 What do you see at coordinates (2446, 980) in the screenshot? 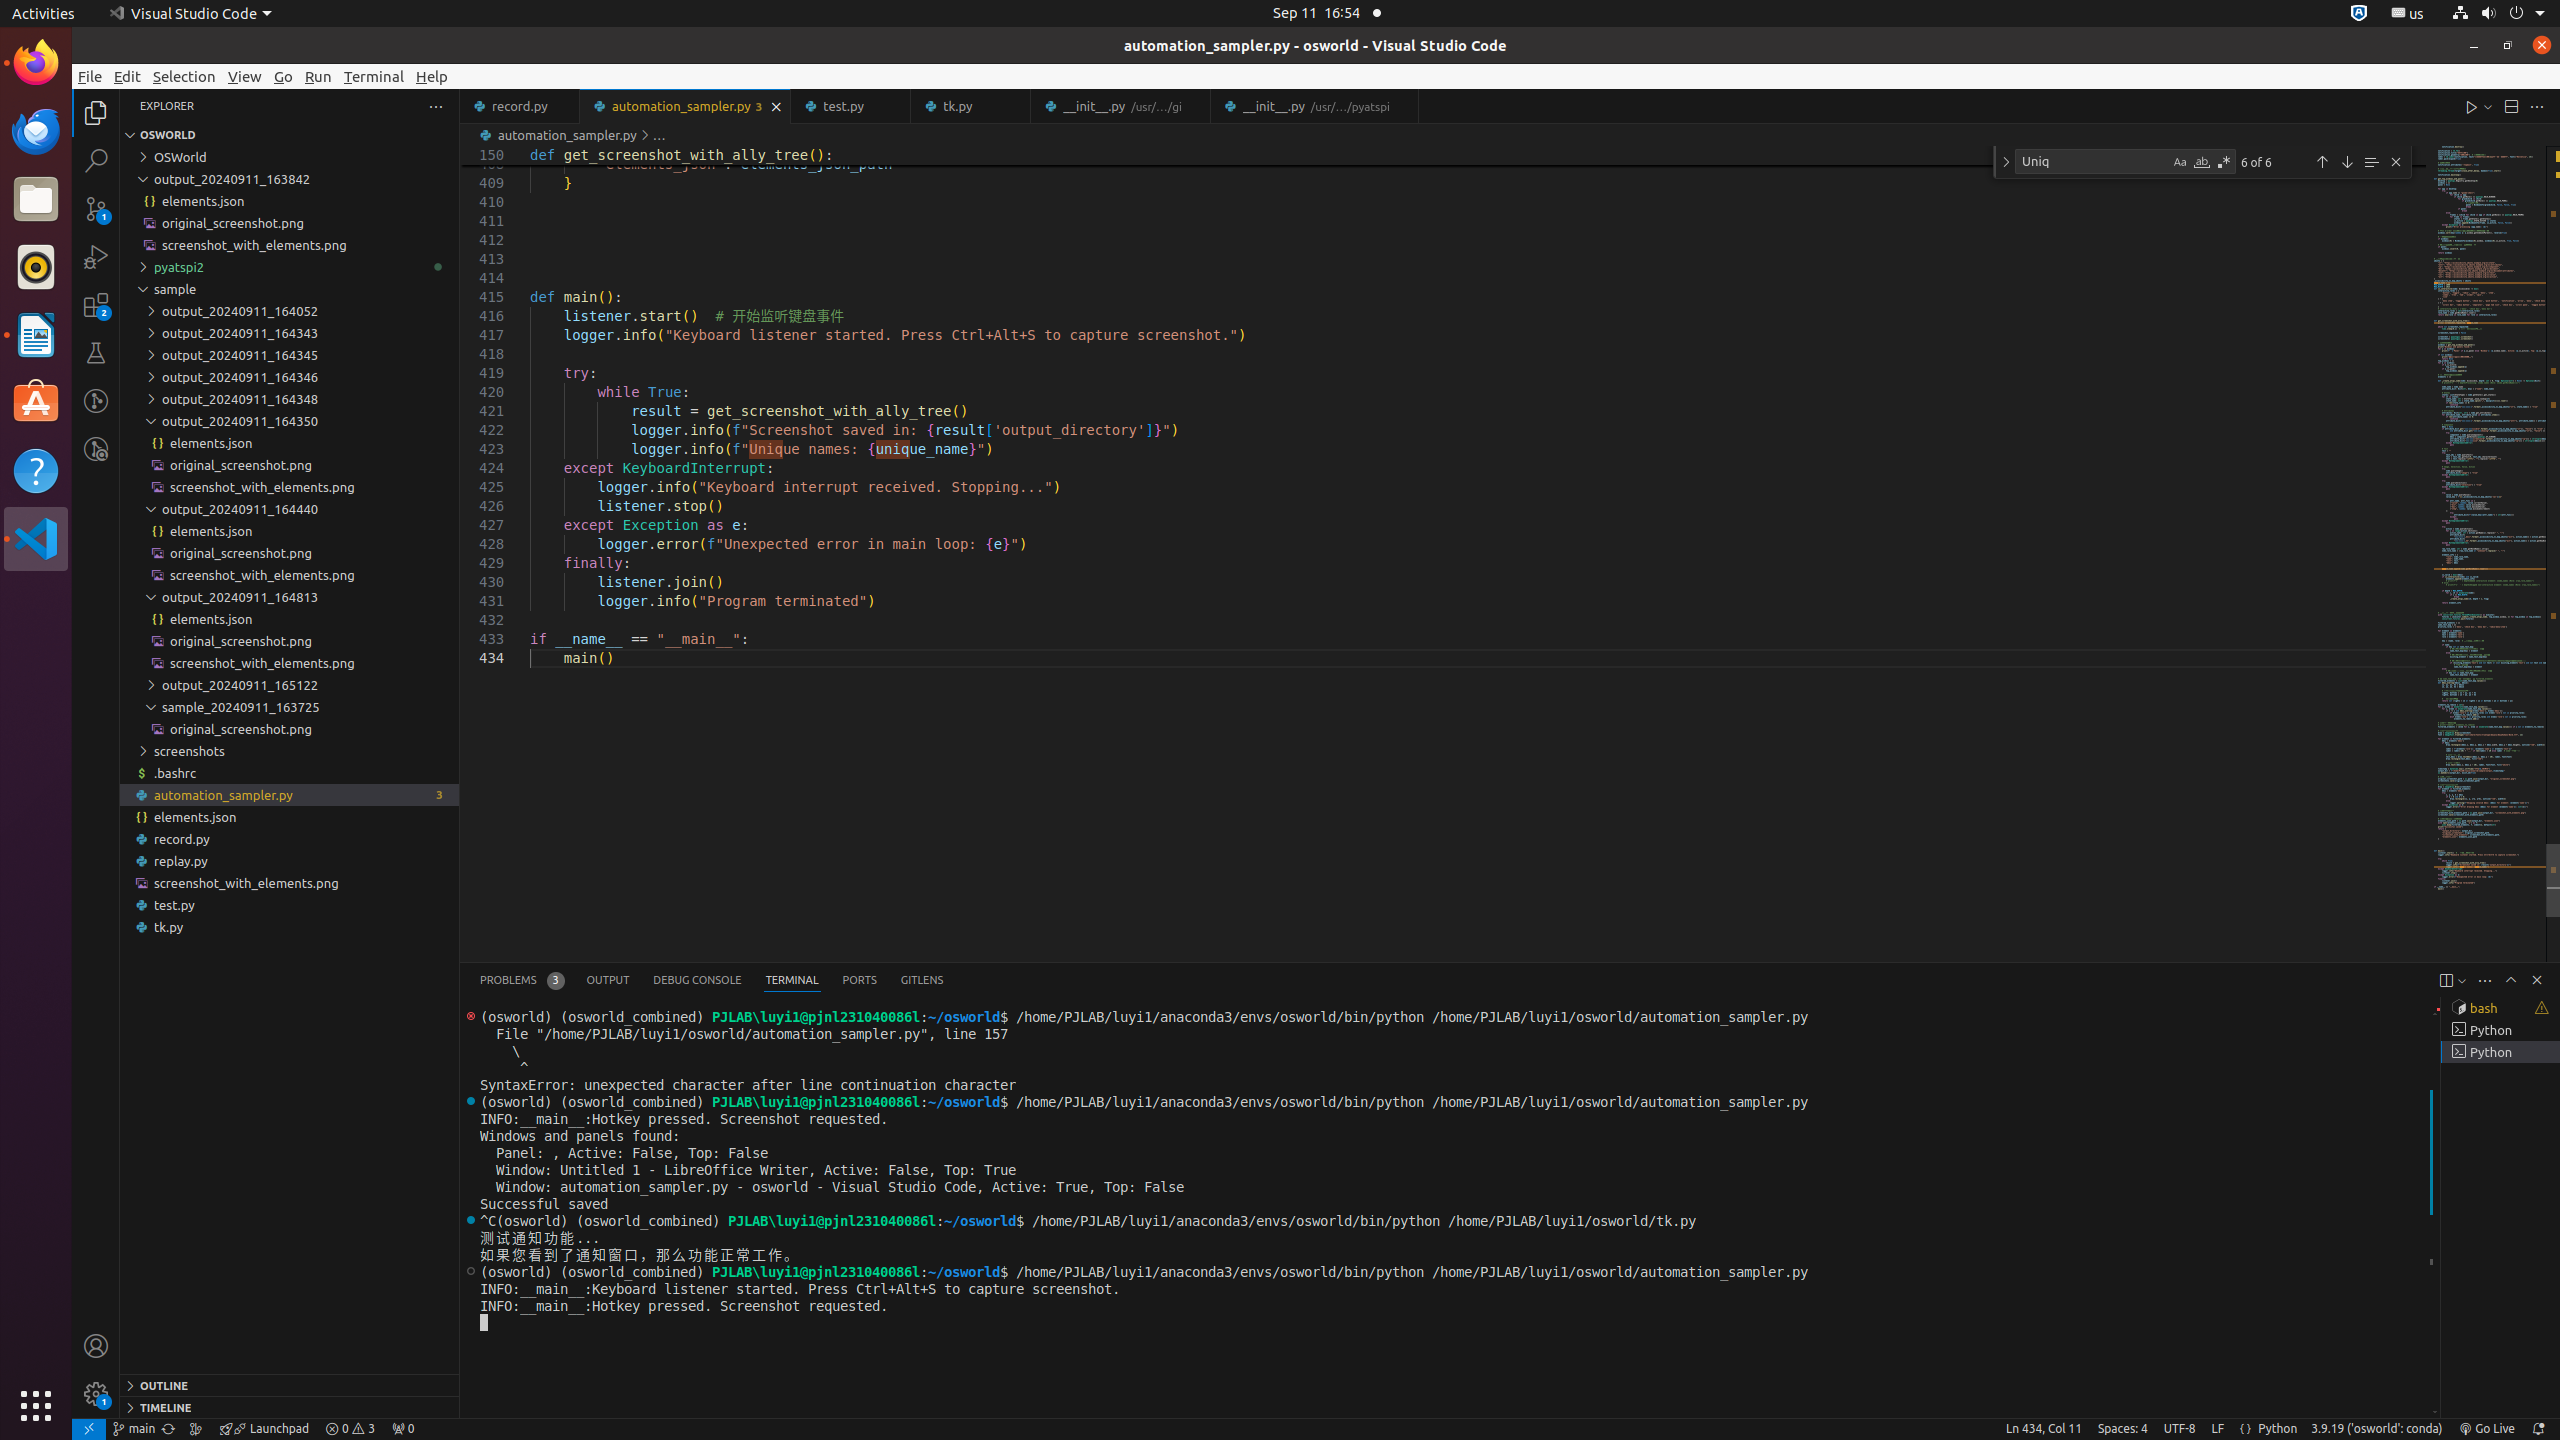
I see `New Terminal (Ctrl+Shift+`) [Alt] Split Terminal (Ctrl+Shift+5)` at bounding box center [2446, 980].